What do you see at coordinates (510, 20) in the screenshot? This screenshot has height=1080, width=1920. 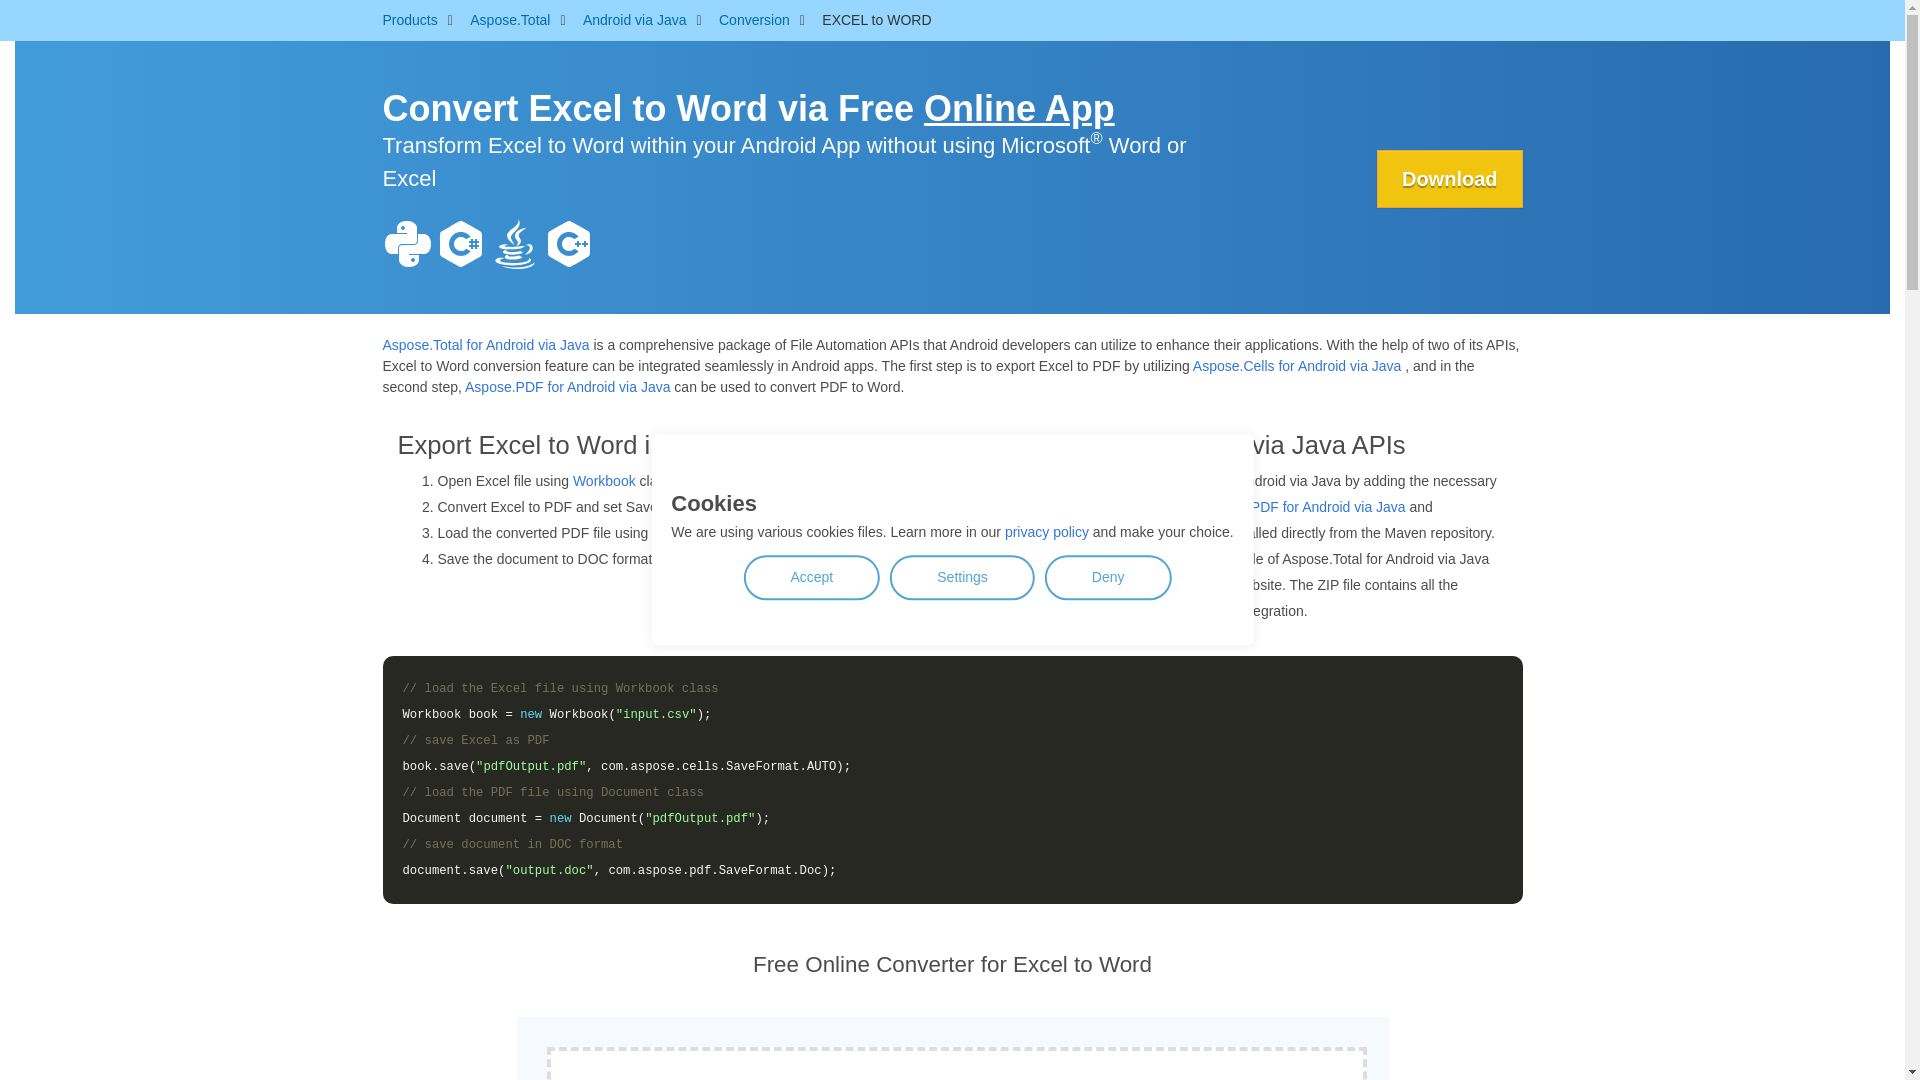 I see `Aspose.Total` at bounding box center [510, 20].